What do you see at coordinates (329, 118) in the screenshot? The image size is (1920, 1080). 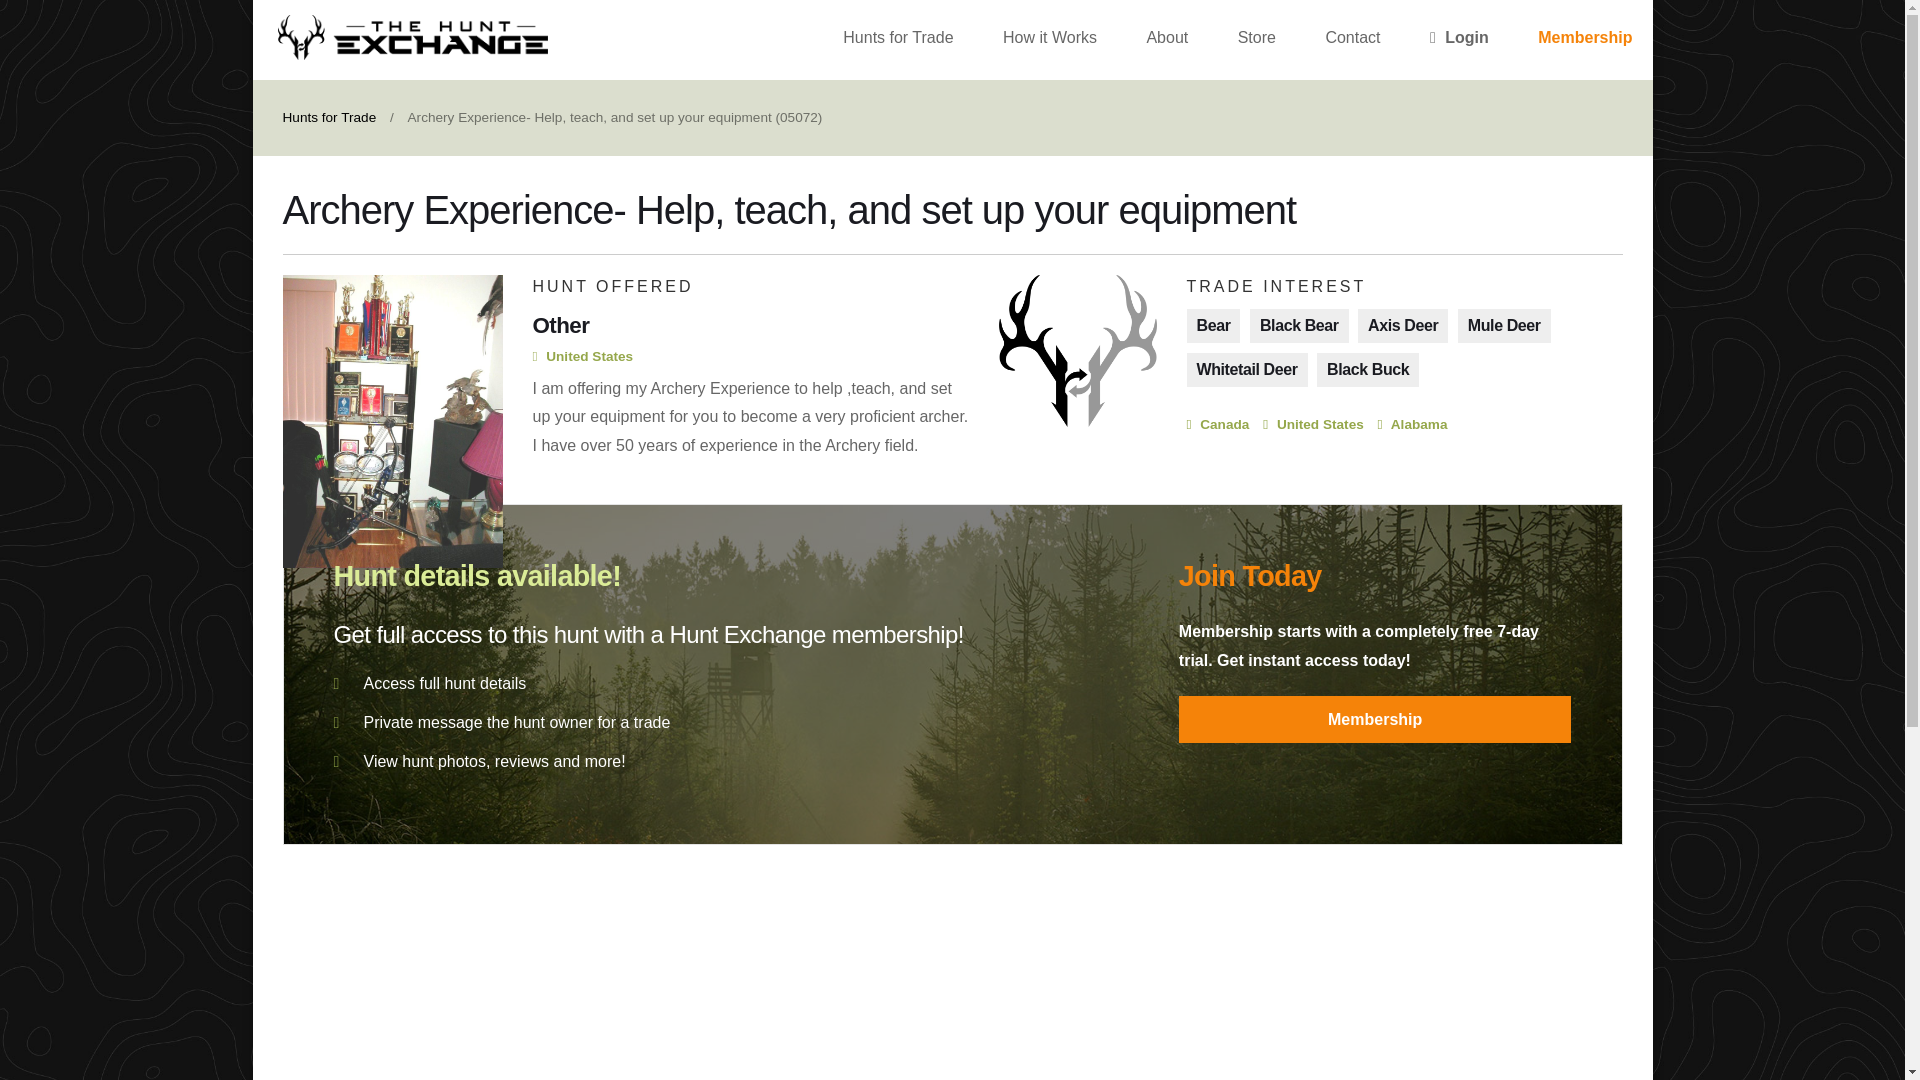 I see `Hunts for Trade` at bounding box center [329, 118].